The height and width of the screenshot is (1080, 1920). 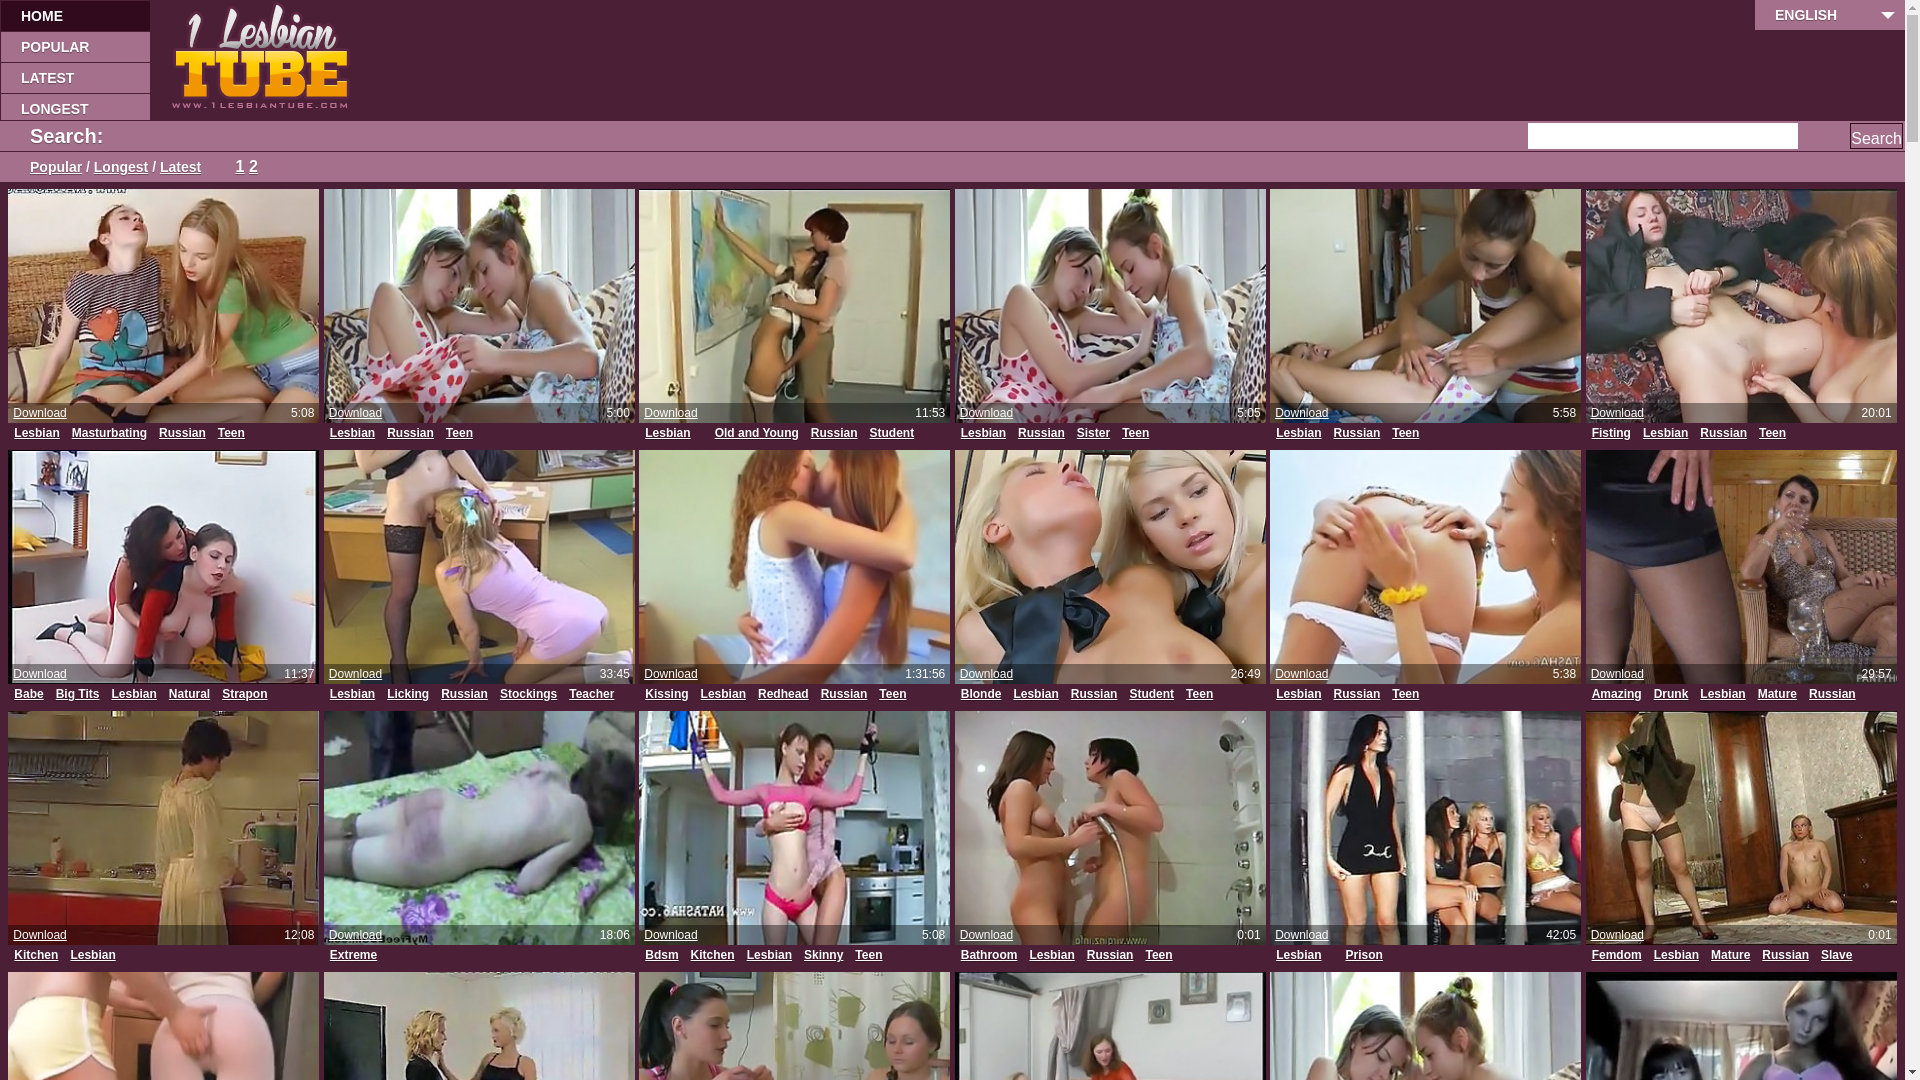 I want to click on Teen, so click(x=1136, y=434).